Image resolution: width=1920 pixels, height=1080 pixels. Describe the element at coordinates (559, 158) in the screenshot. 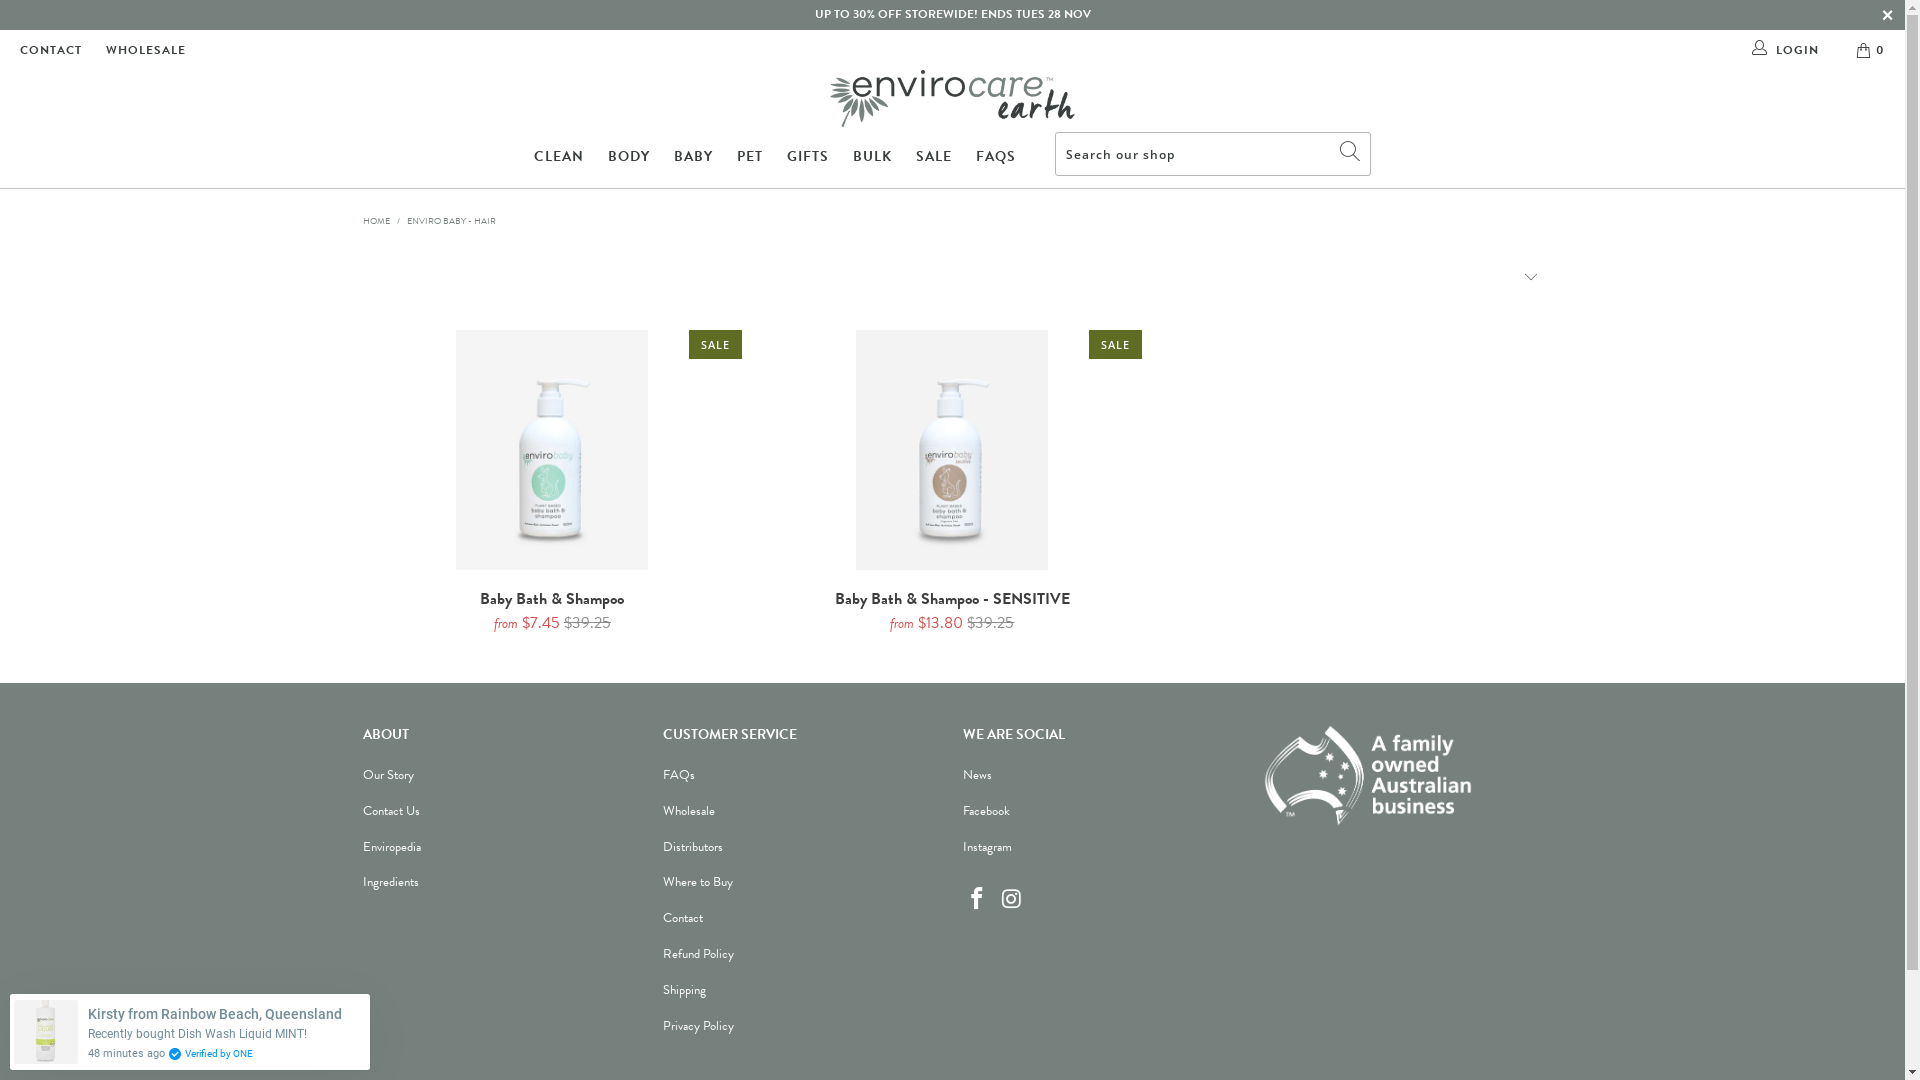

I see `CLEAN` at that location.